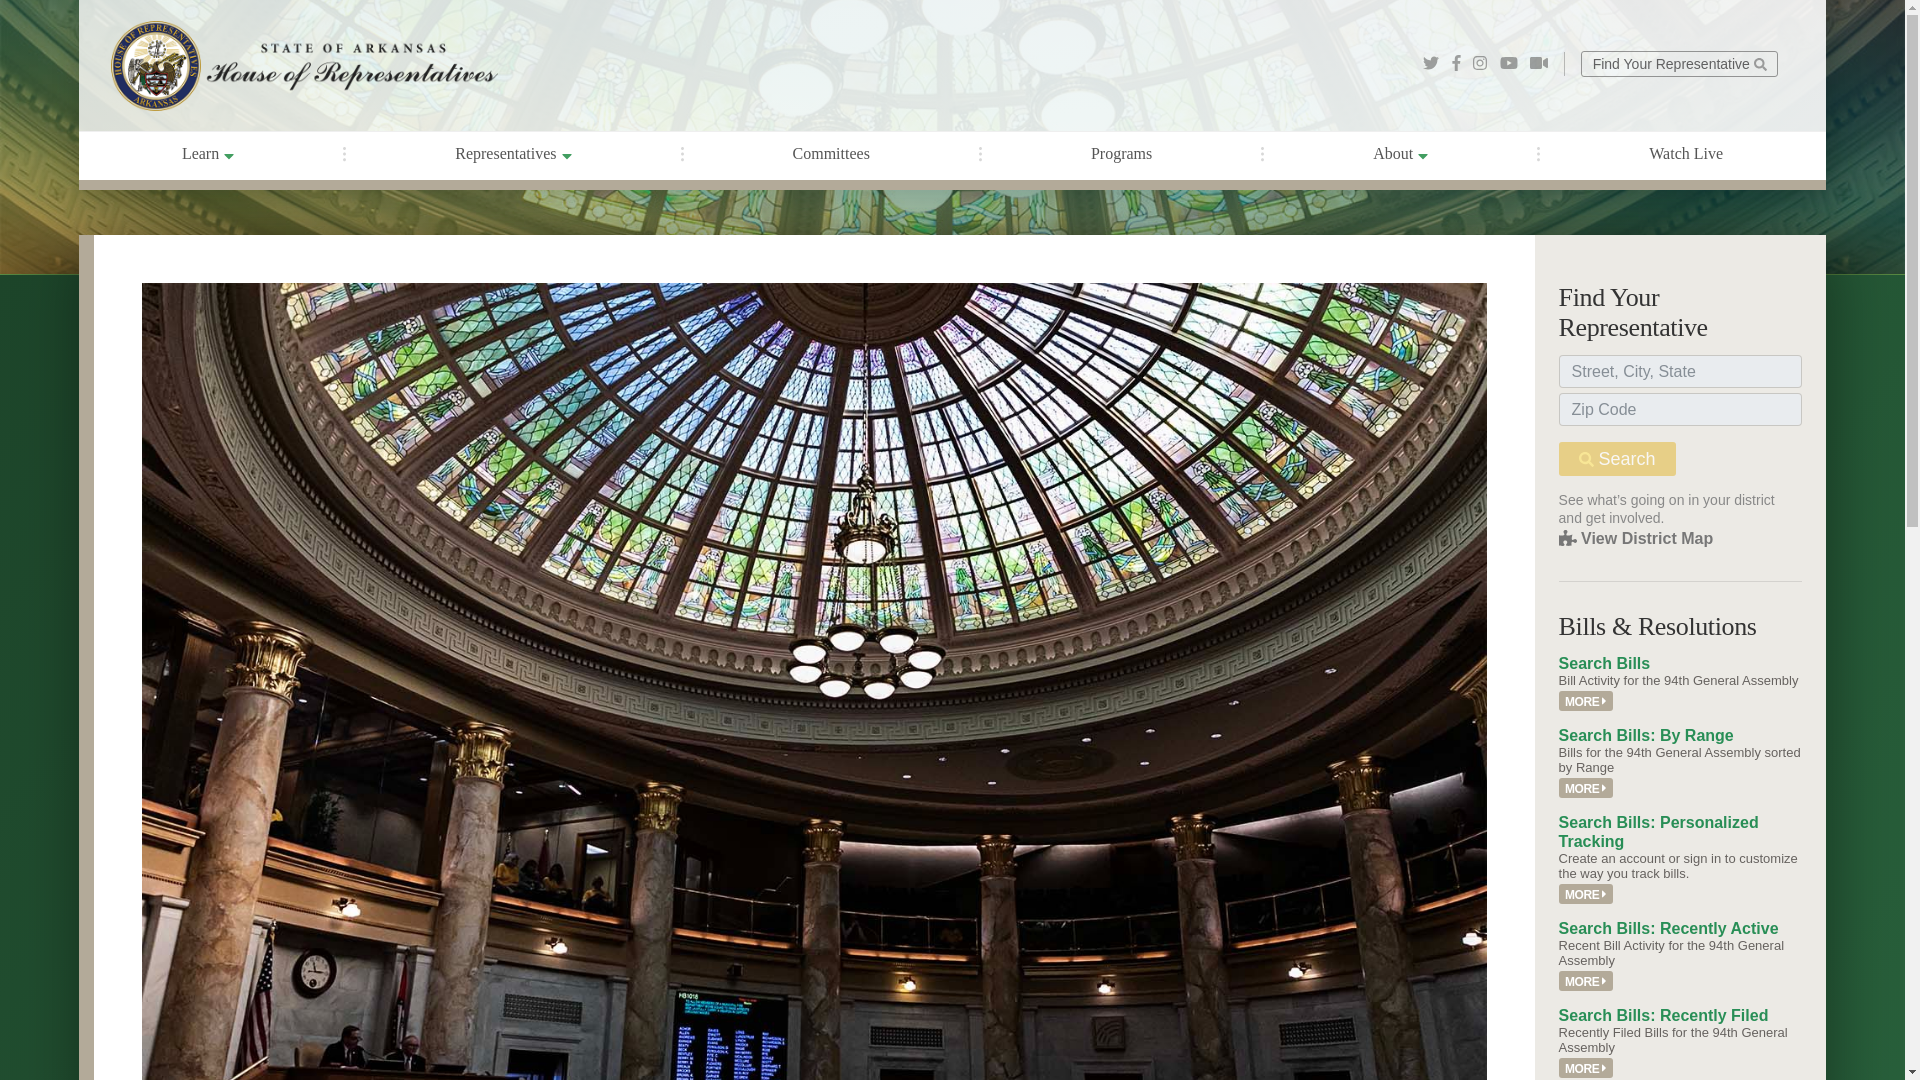 This screenshot has width=1920, height=1080. Describe the element at coordinates (1586, 788) in the screenshot. I see `Permalink` at that location.